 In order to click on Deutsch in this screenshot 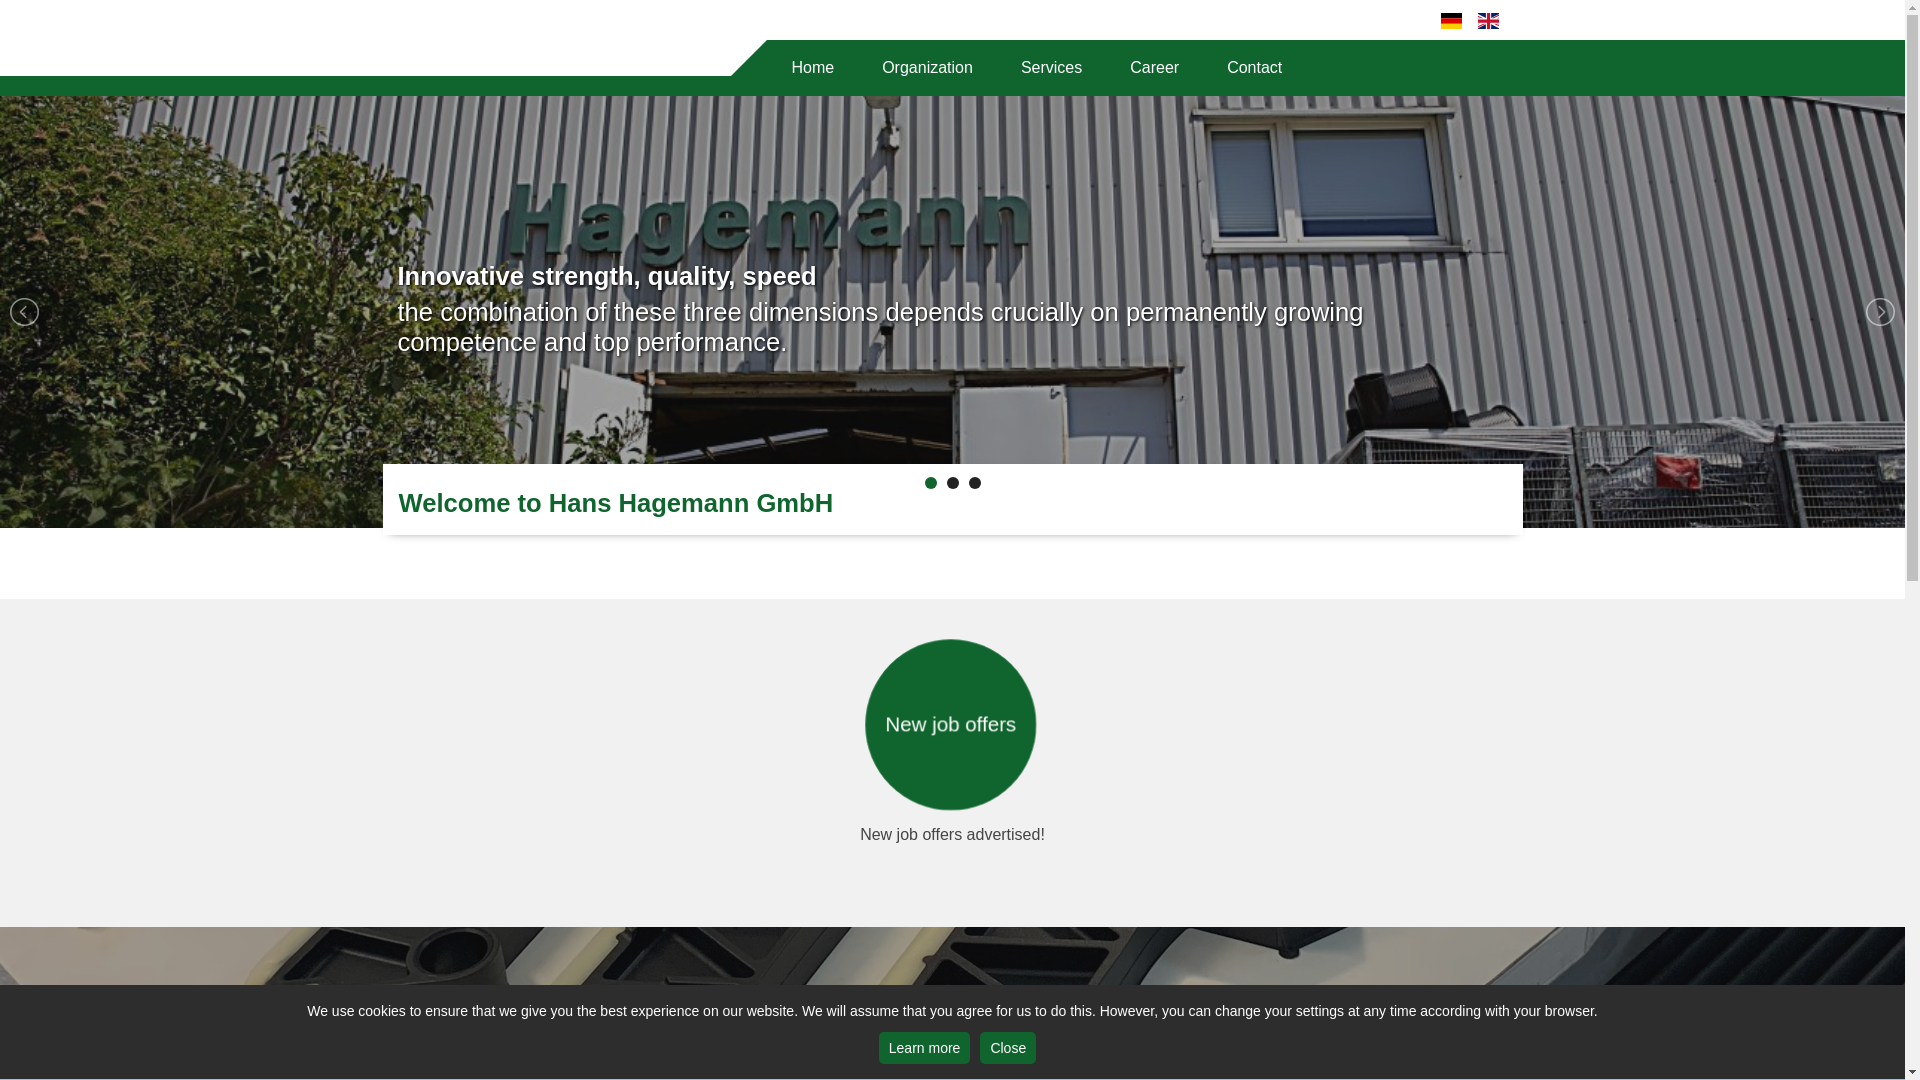, I will do `click(1451, 20)`.